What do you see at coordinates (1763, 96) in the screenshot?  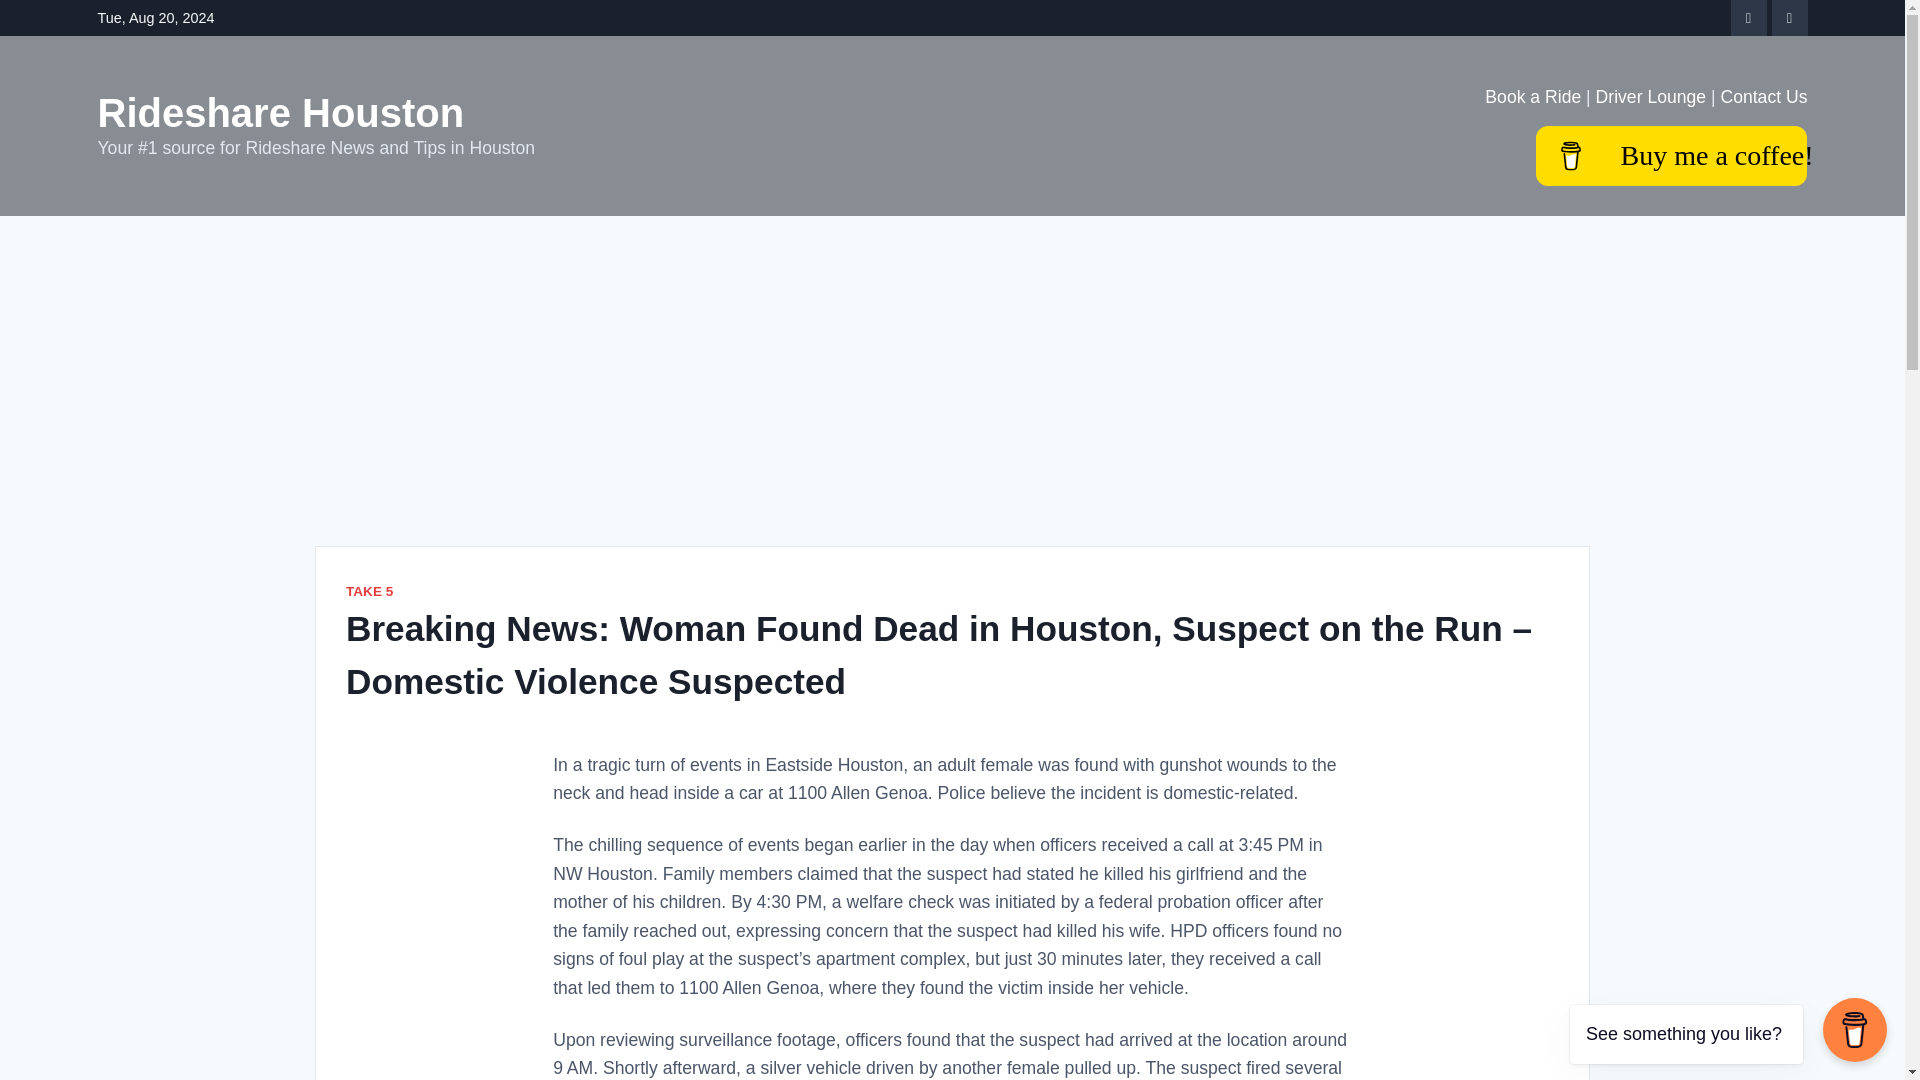 I see `Contact Us` at bounding box center [1763, 96].